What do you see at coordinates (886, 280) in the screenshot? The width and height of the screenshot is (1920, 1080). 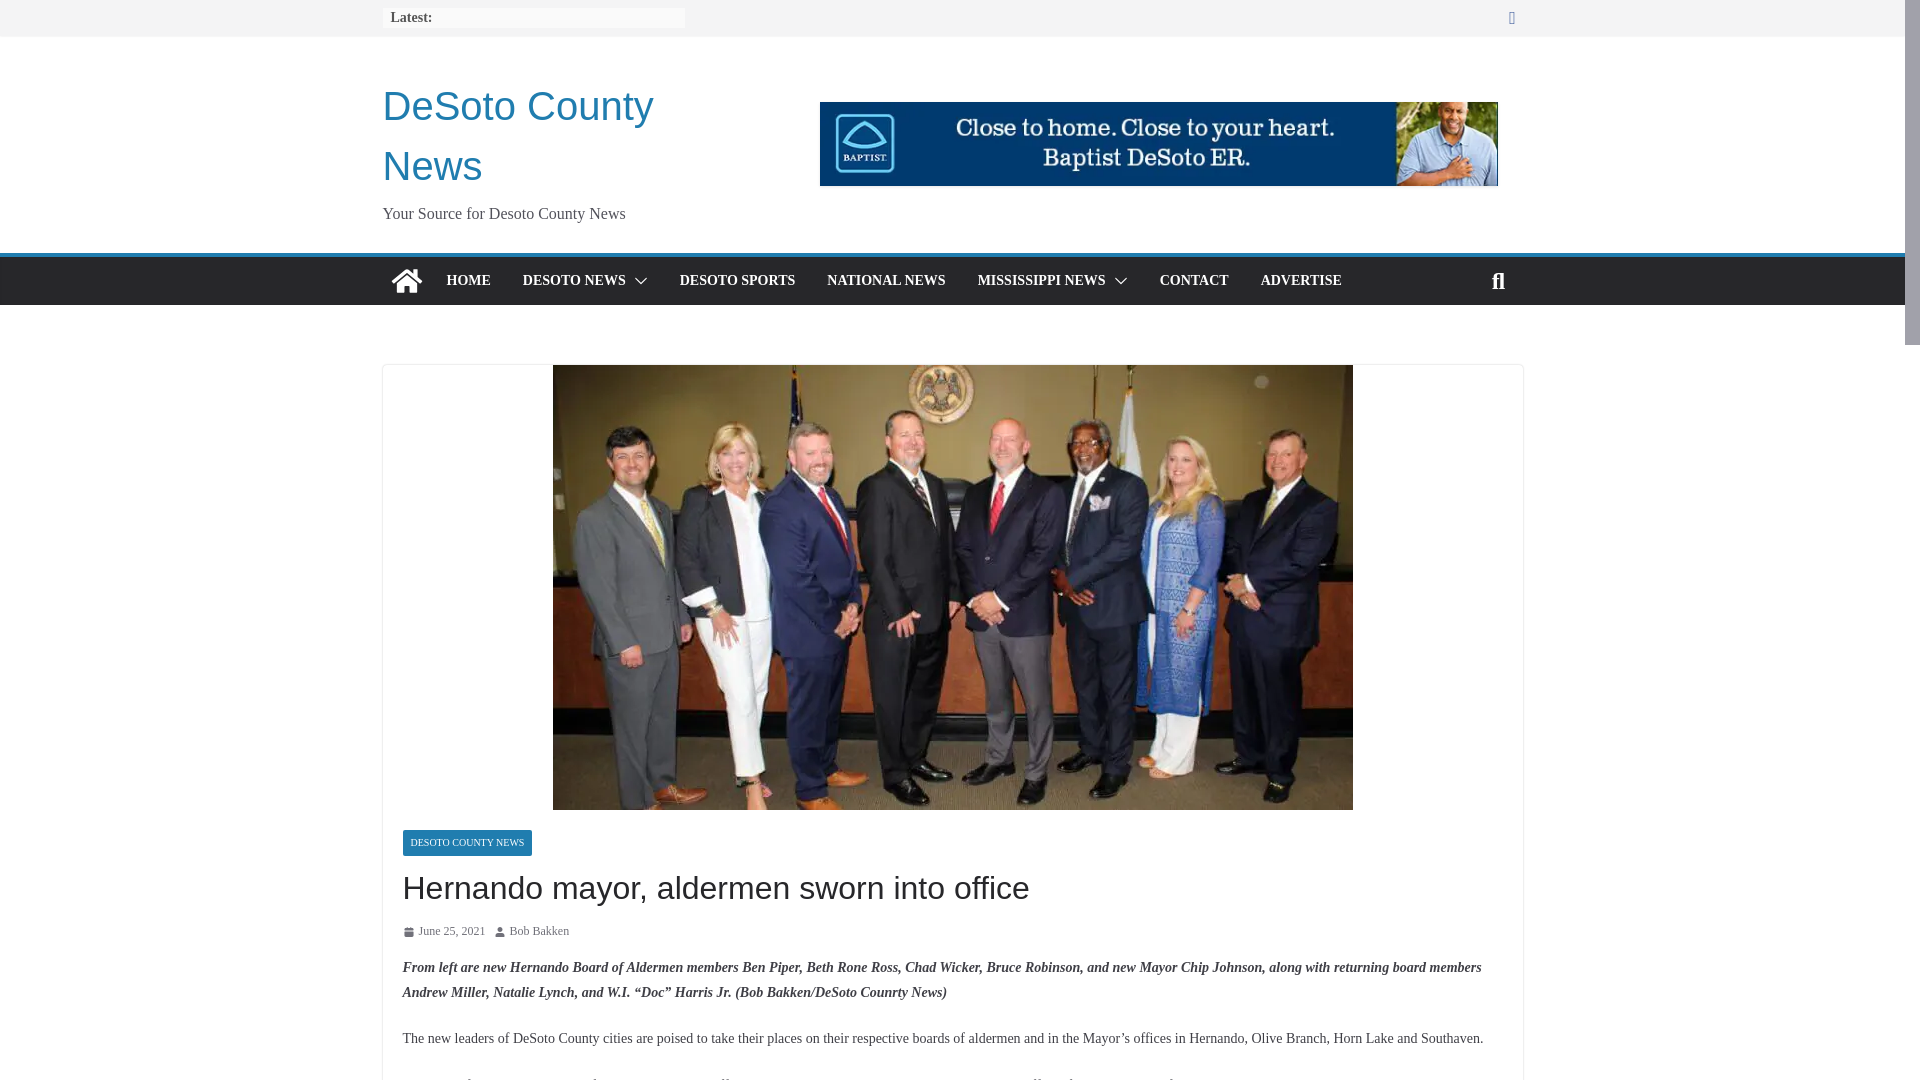 I see `NATIONAL NEWS` at bounding box center [886, 280].